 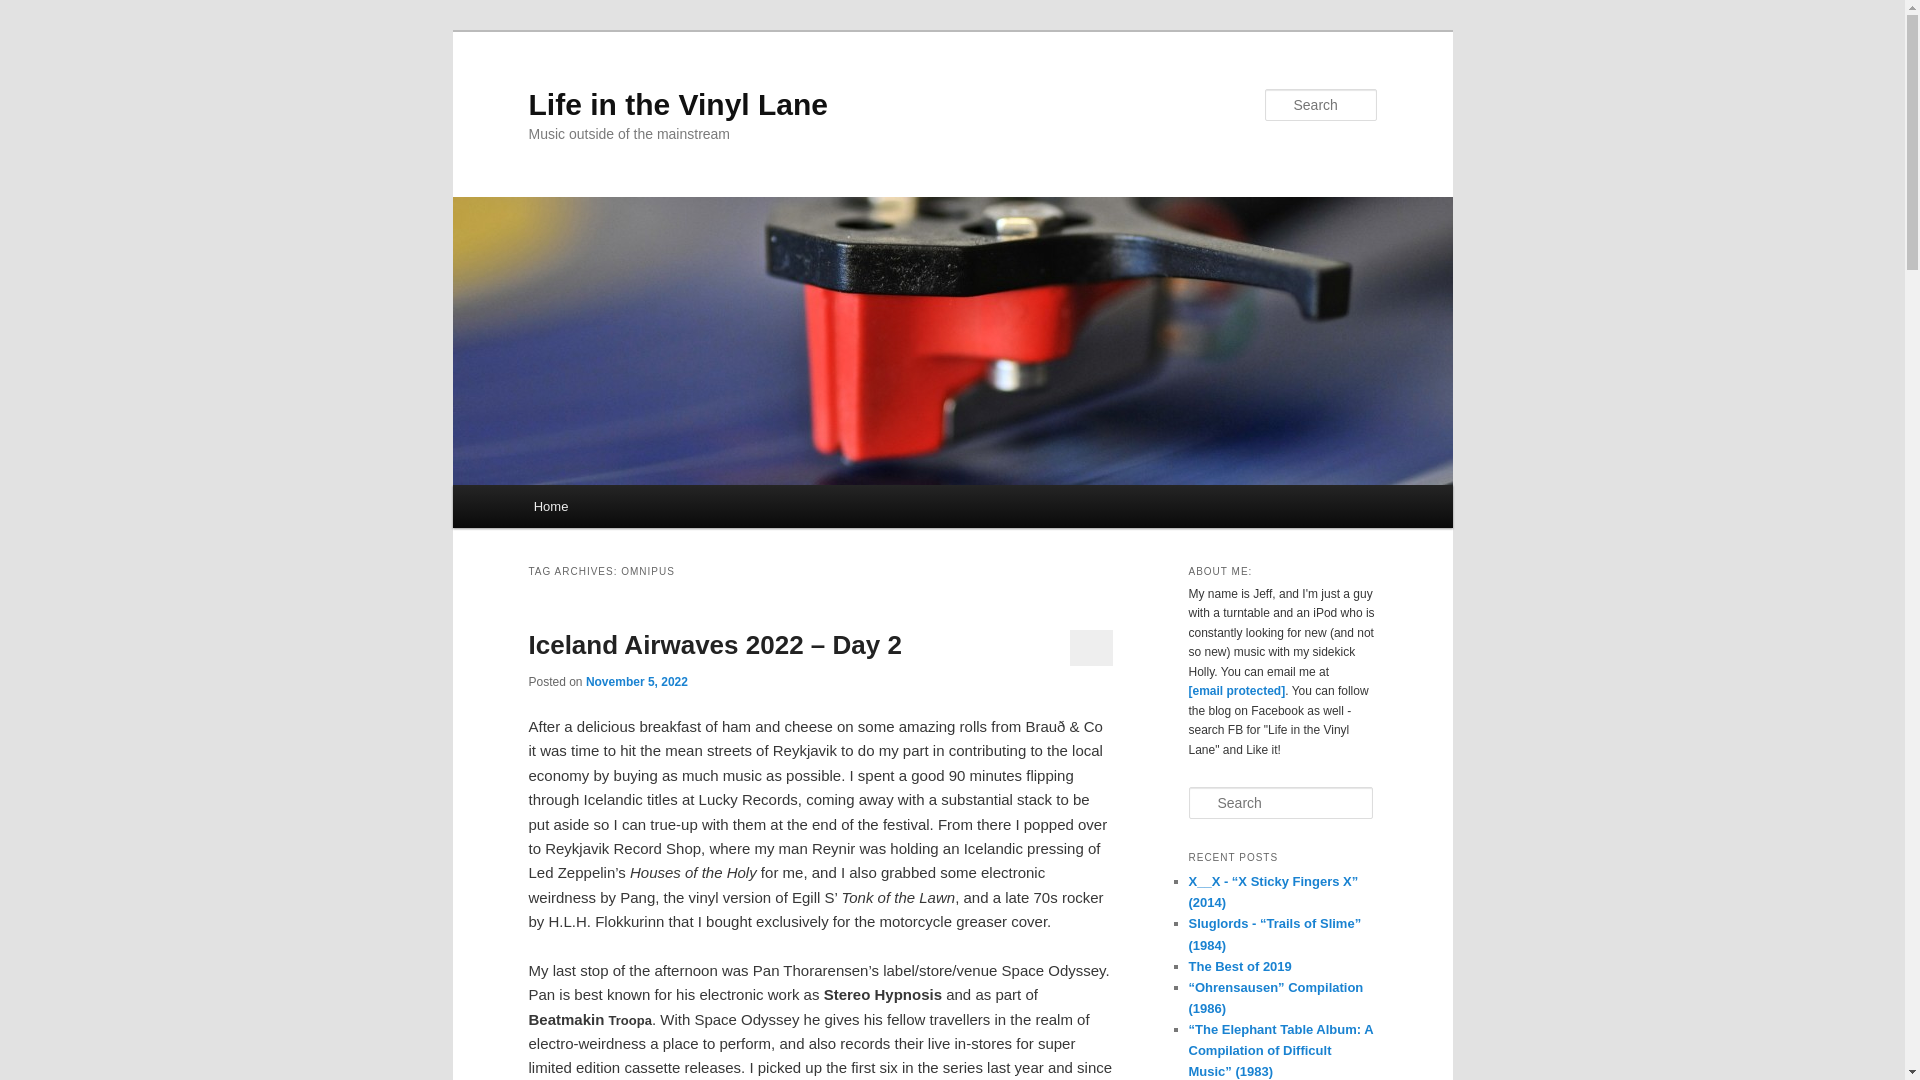 I want to click on Life in the Vinyl Lane, so click(x=678, y=104).